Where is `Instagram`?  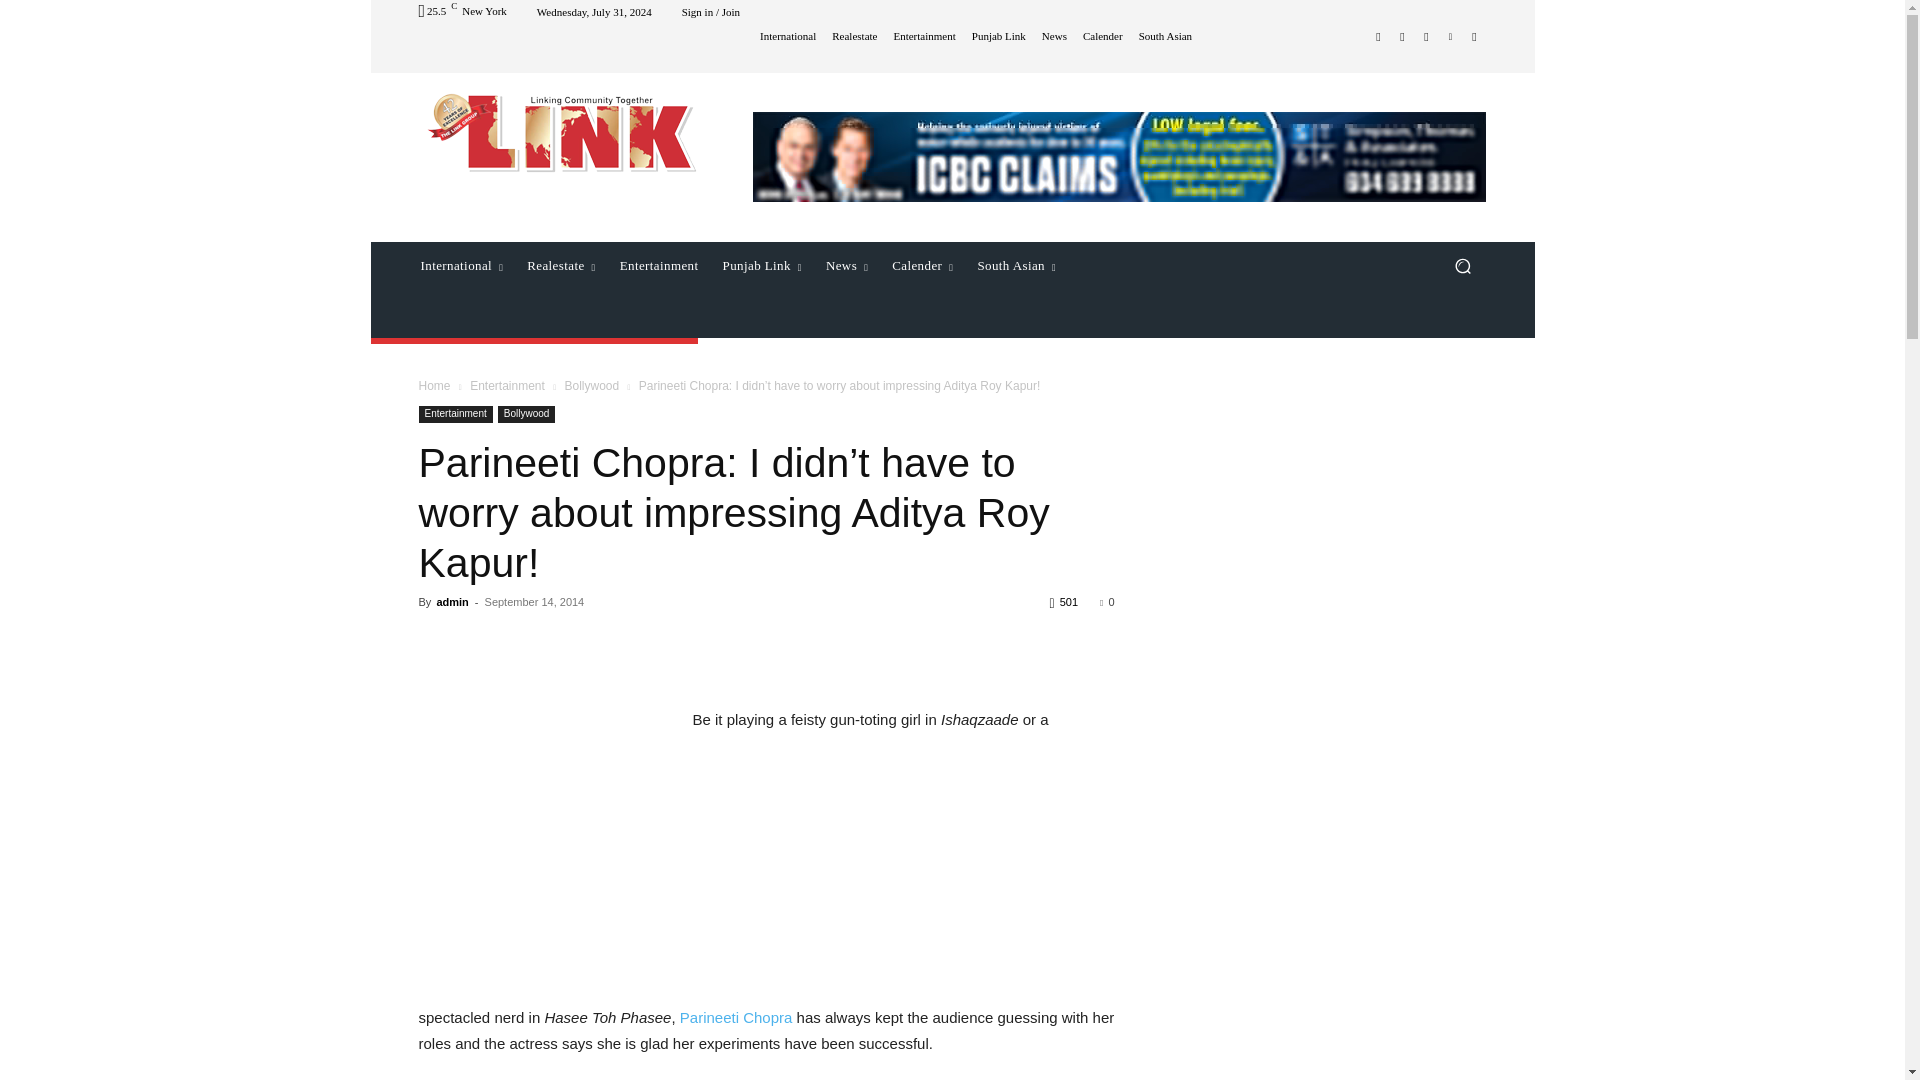 Instagram is located at coordinates (1402, 35).